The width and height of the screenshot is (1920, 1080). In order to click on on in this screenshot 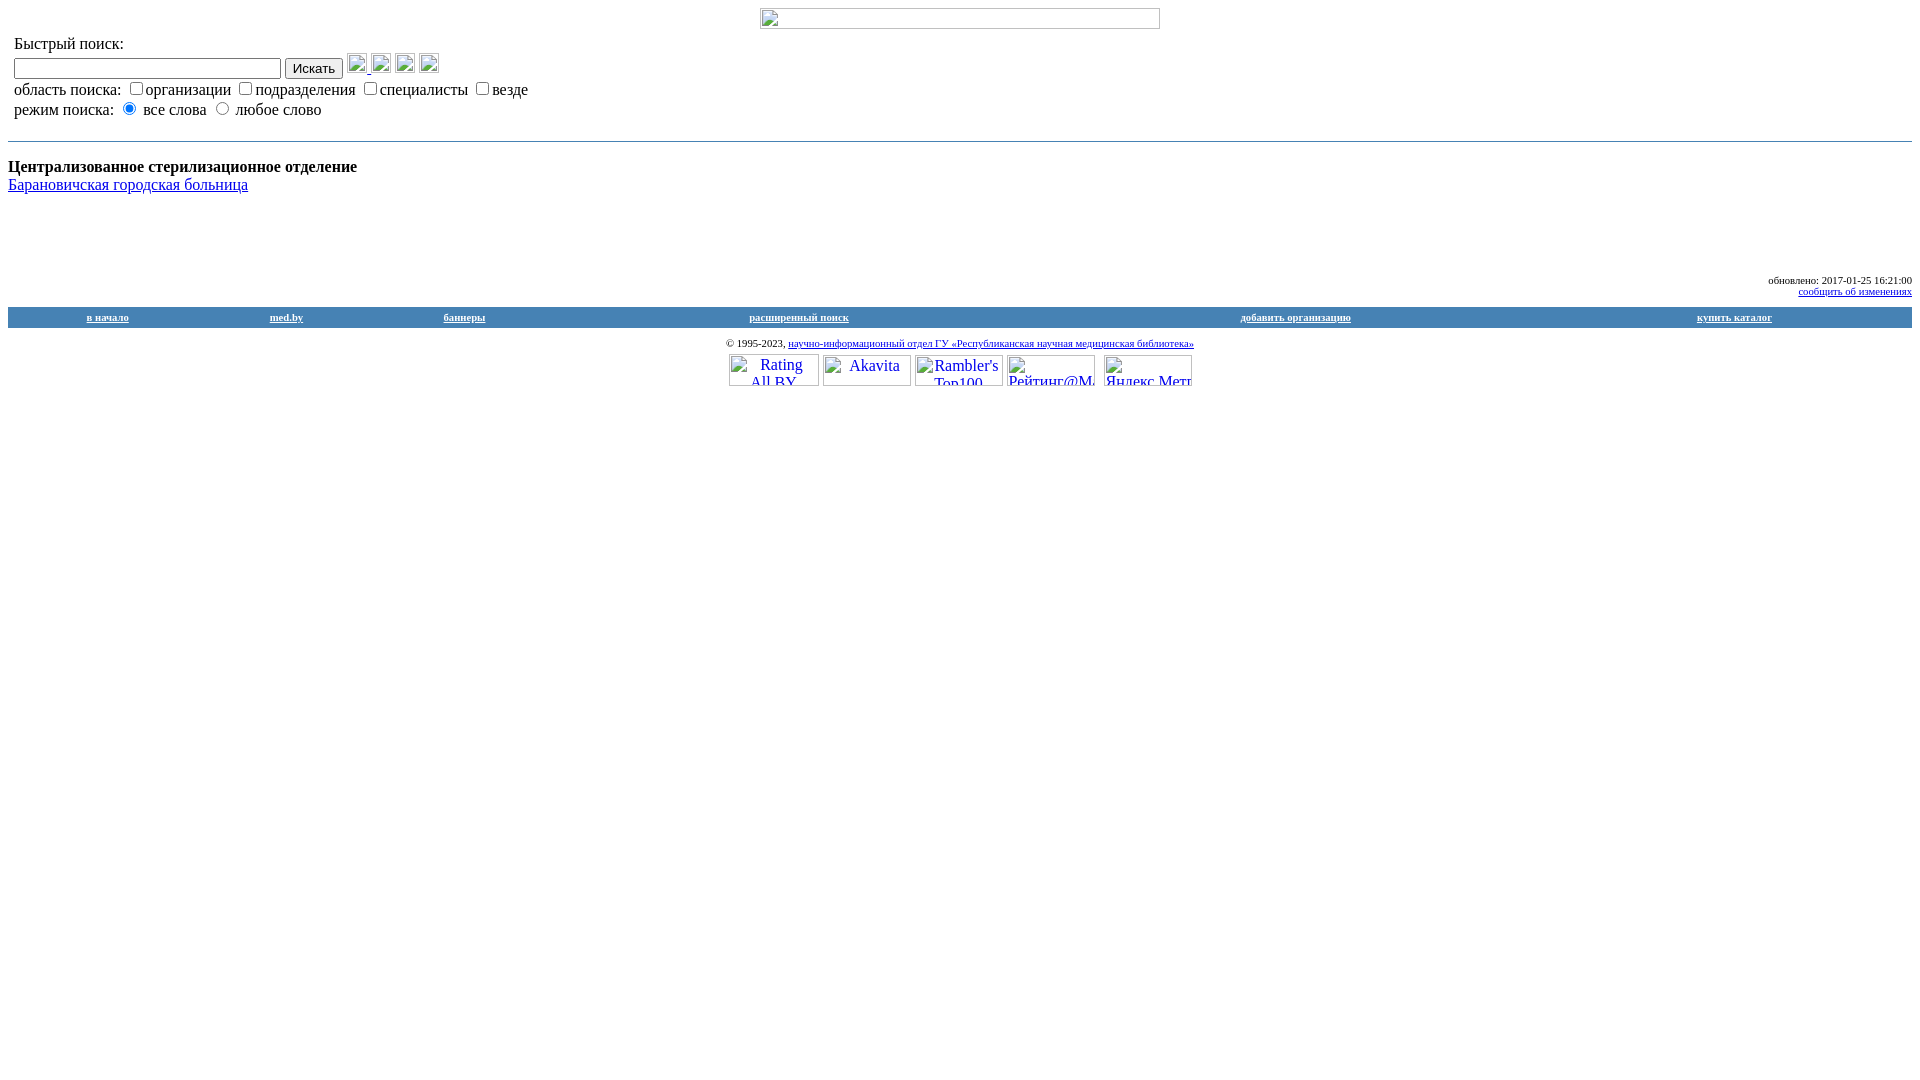, I will do `click(370, 88)`.